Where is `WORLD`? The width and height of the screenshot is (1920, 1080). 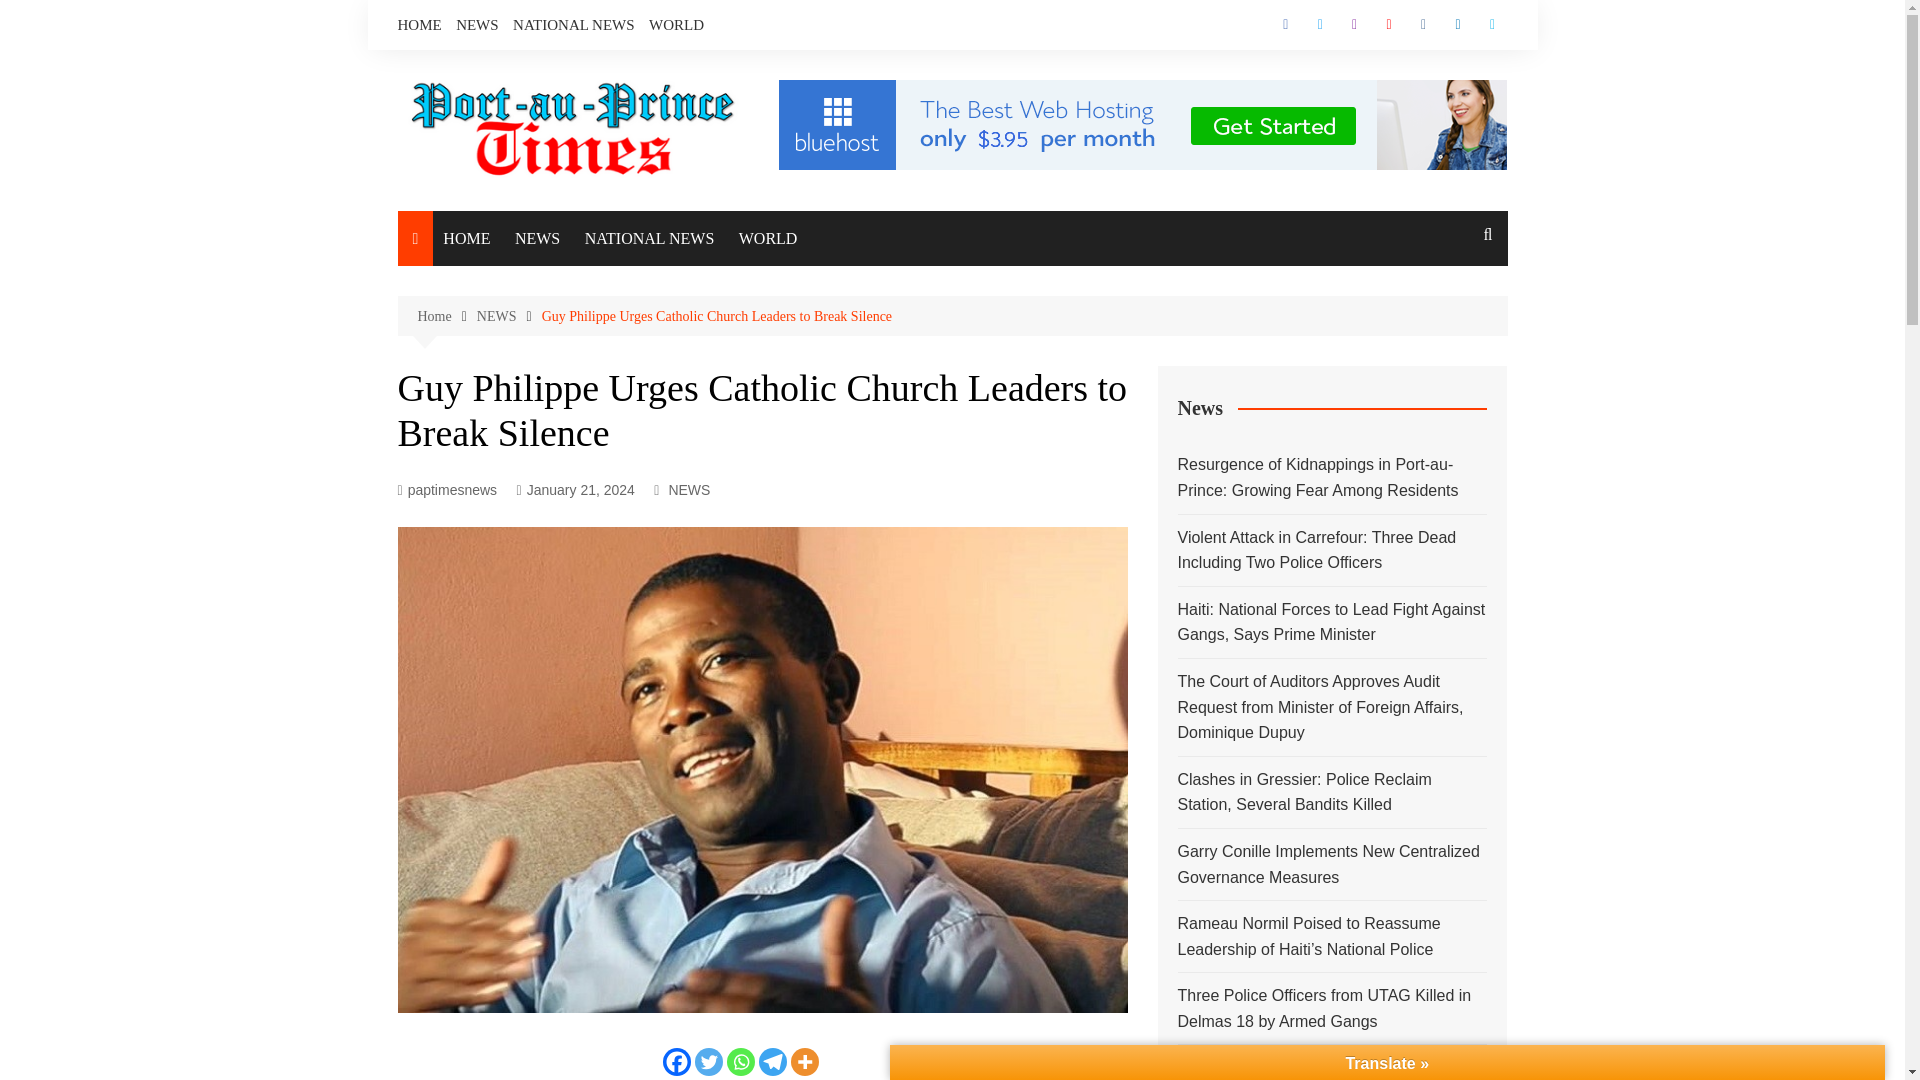 WORLD is located at coordinates (676, 24).